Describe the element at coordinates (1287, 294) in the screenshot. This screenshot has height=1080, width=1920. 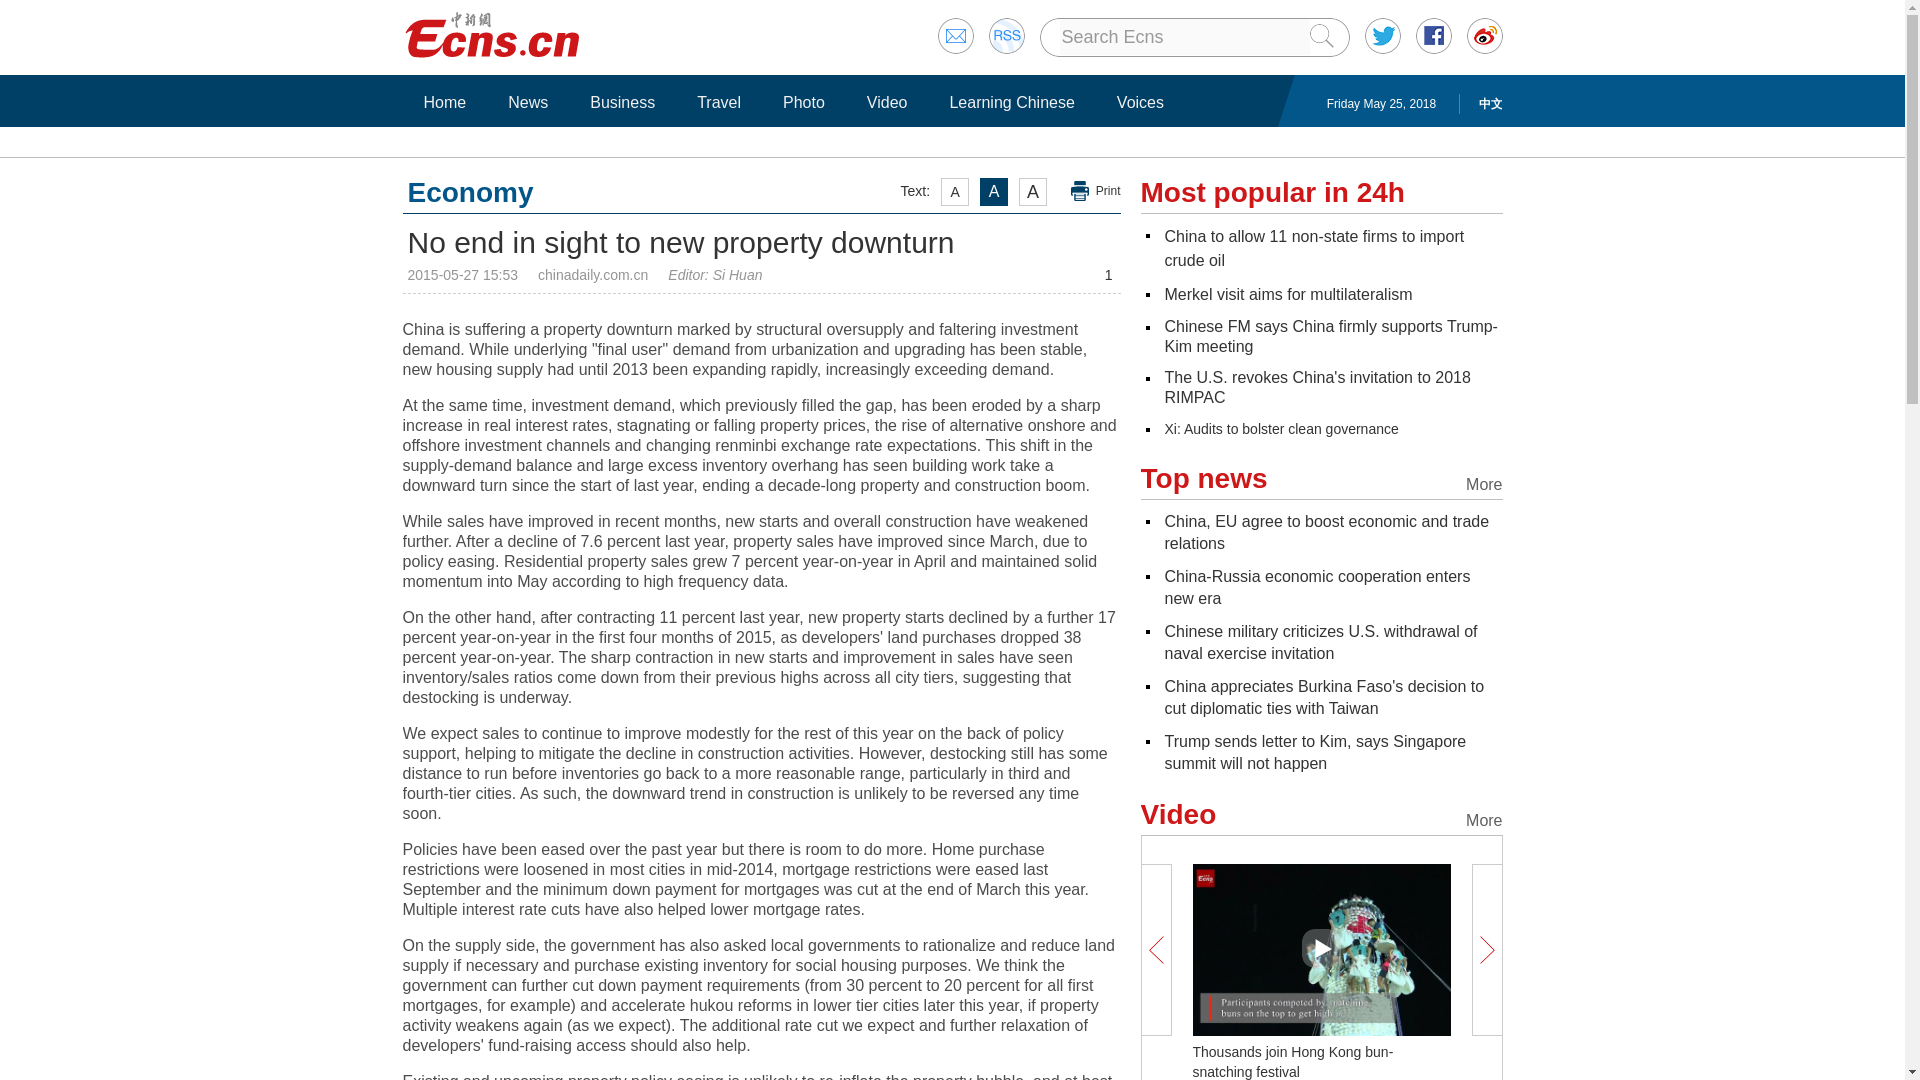
I see `Merkel visit aims for multilateralism` at that location.